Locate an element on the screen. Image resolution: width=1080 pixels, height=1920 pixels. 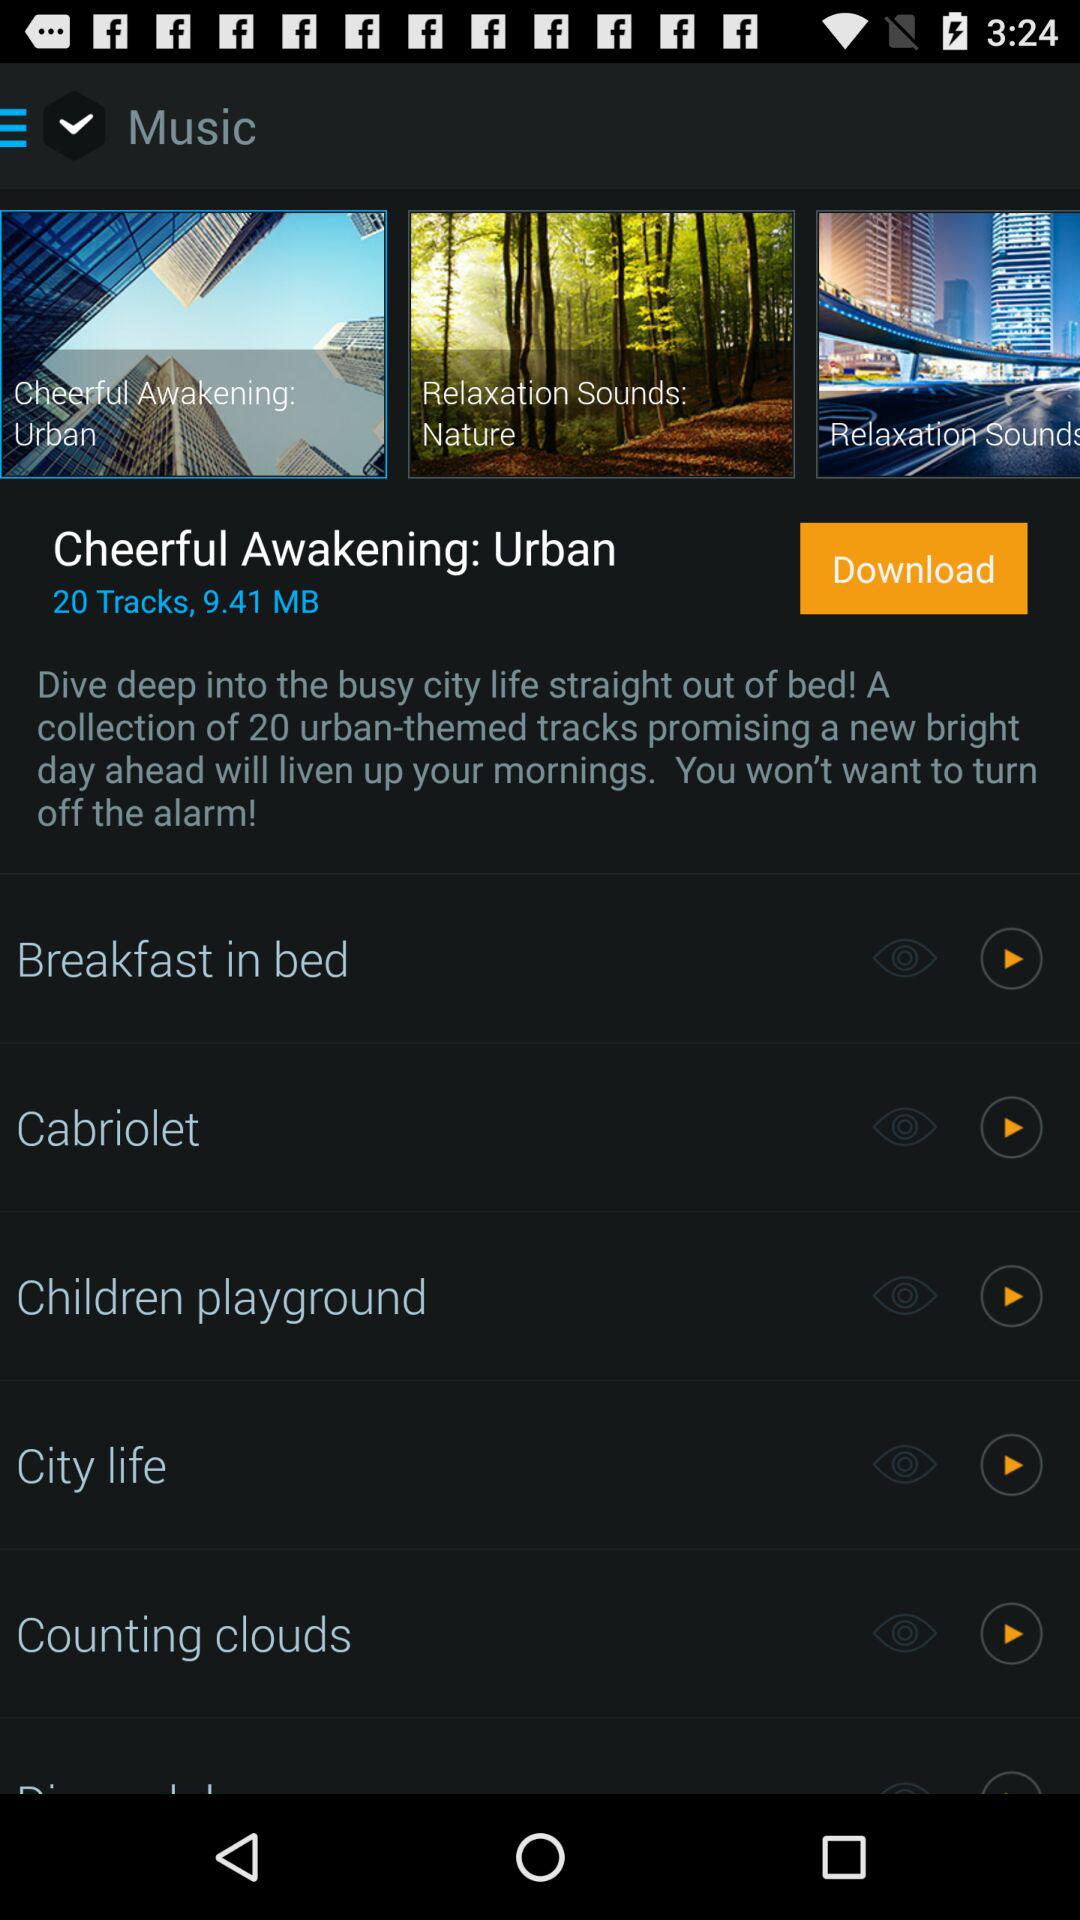
flip to the cabriolet icon is located at coordinates (432, 1126).